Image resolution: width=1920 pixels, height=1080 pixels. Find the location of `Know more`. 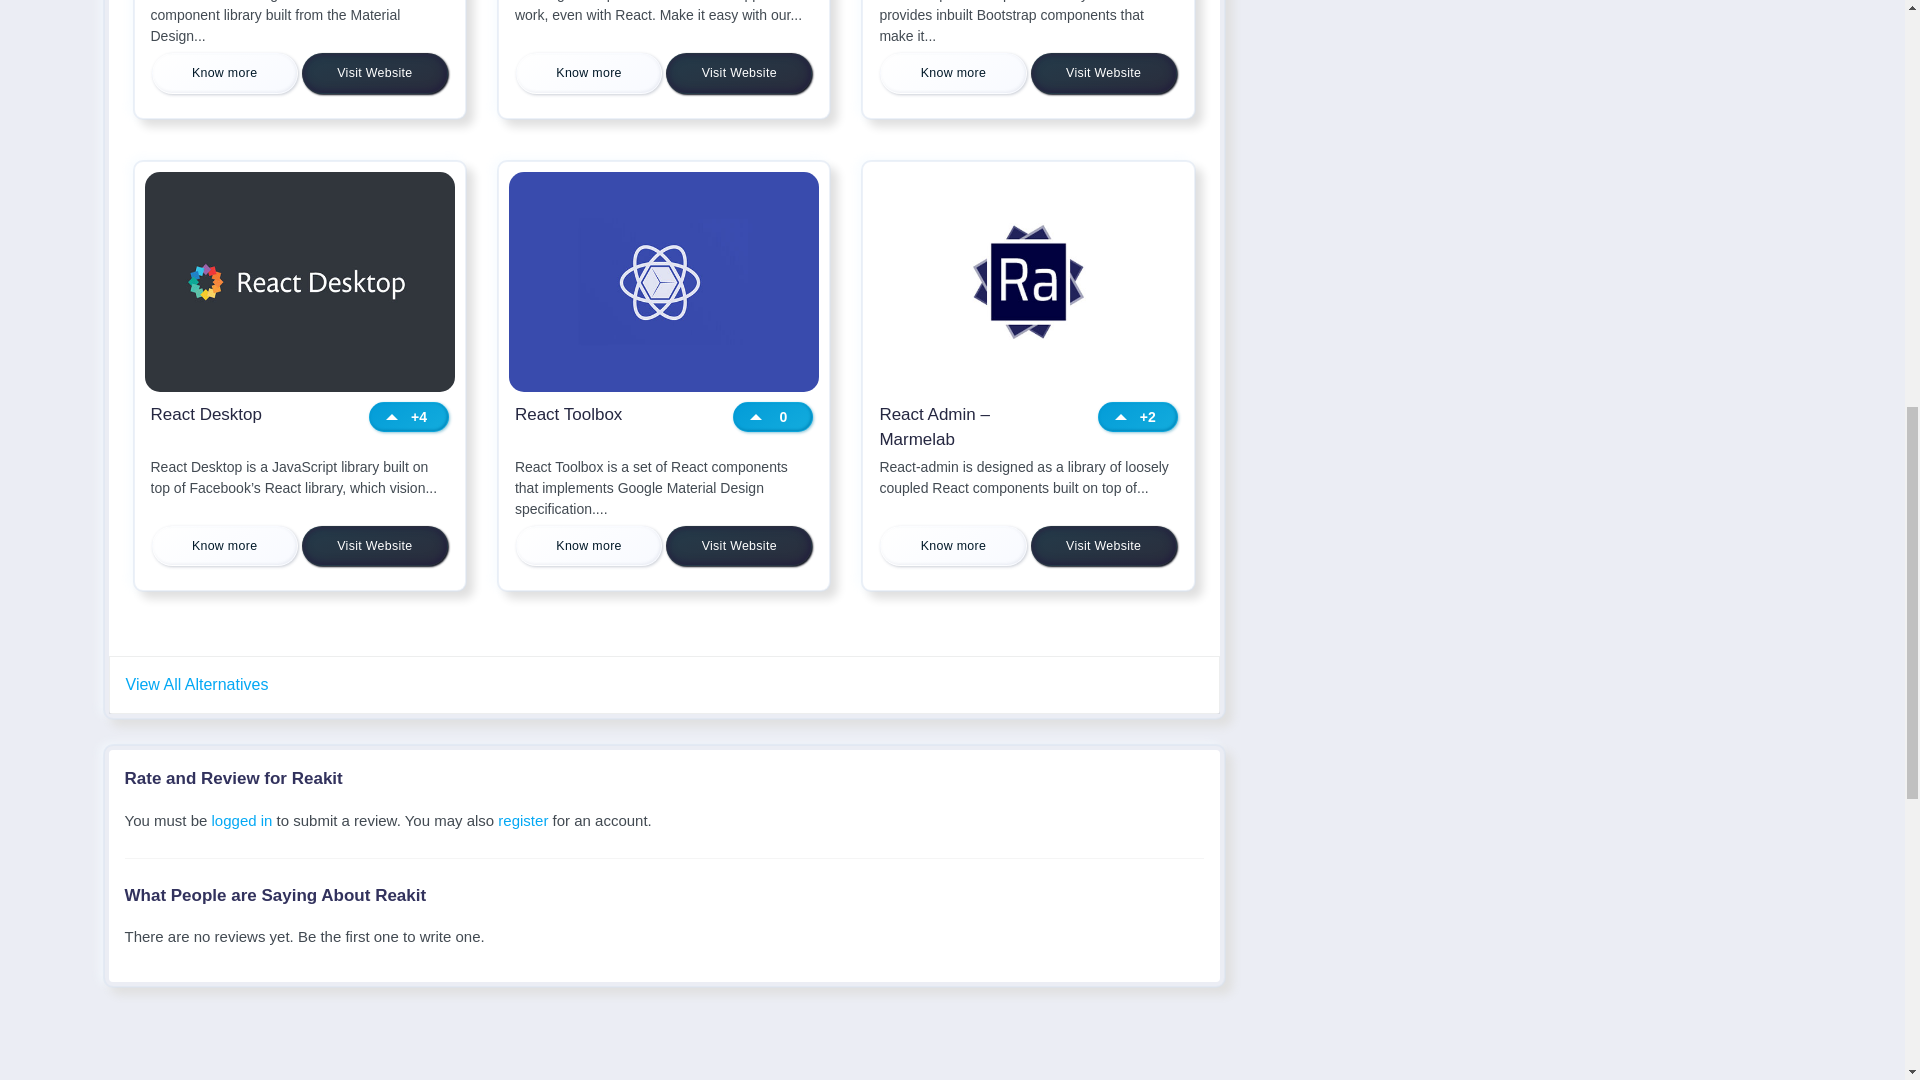

Know more is located at coordinates (224, 546).